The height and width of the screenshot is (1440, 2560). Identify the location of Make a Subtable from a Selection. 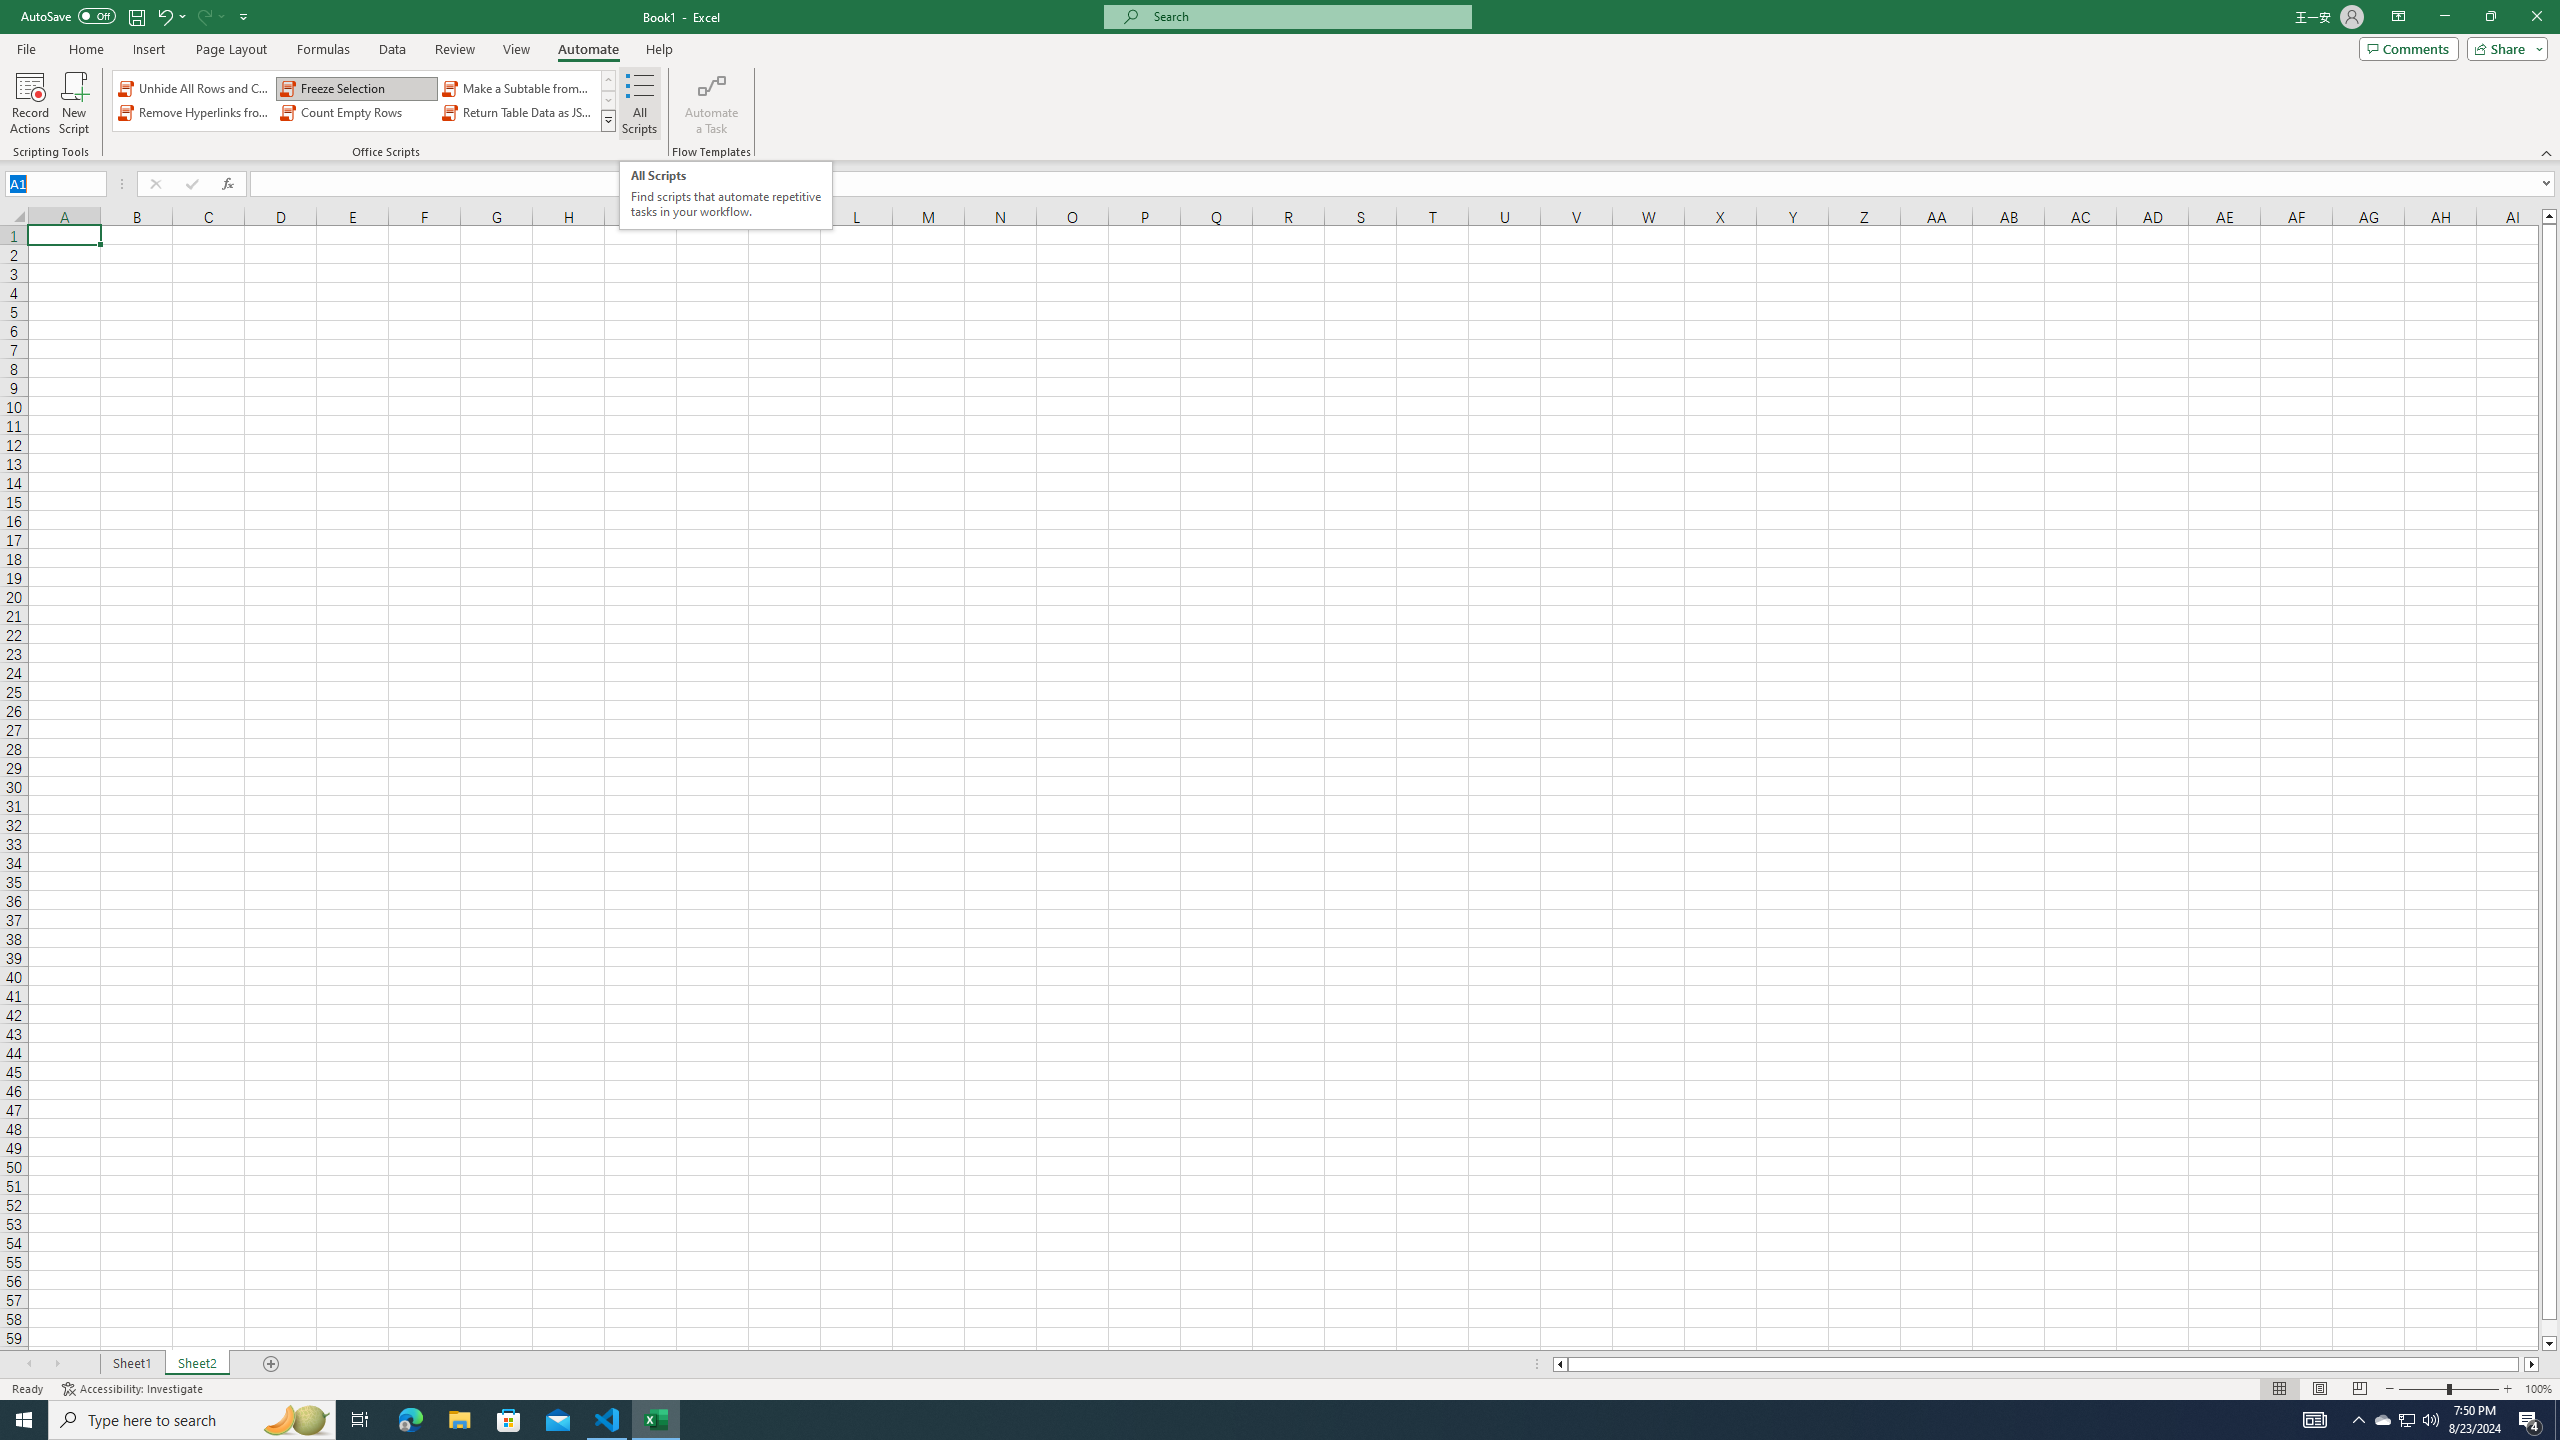
(518, 88).